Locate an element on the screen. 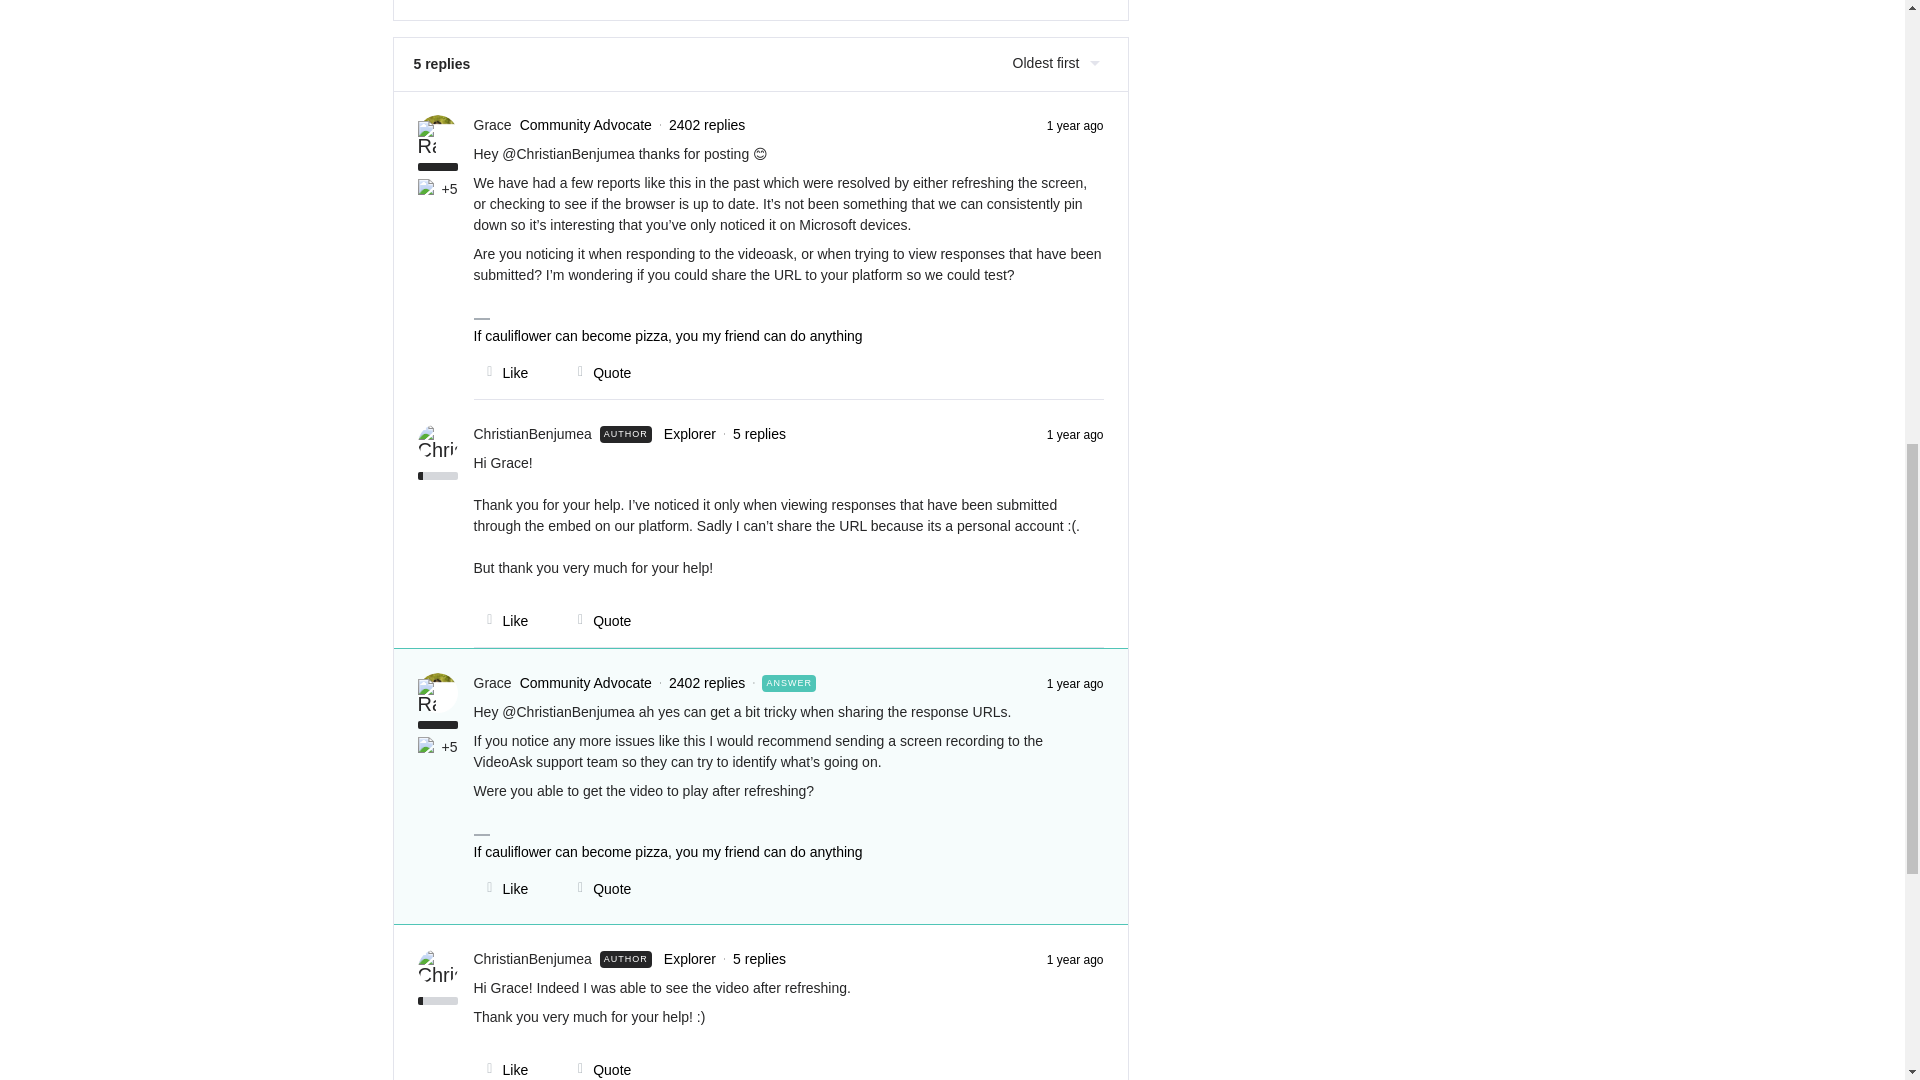 The image size is (1920, 1080). Quote is located at coordinates (598, 1070).